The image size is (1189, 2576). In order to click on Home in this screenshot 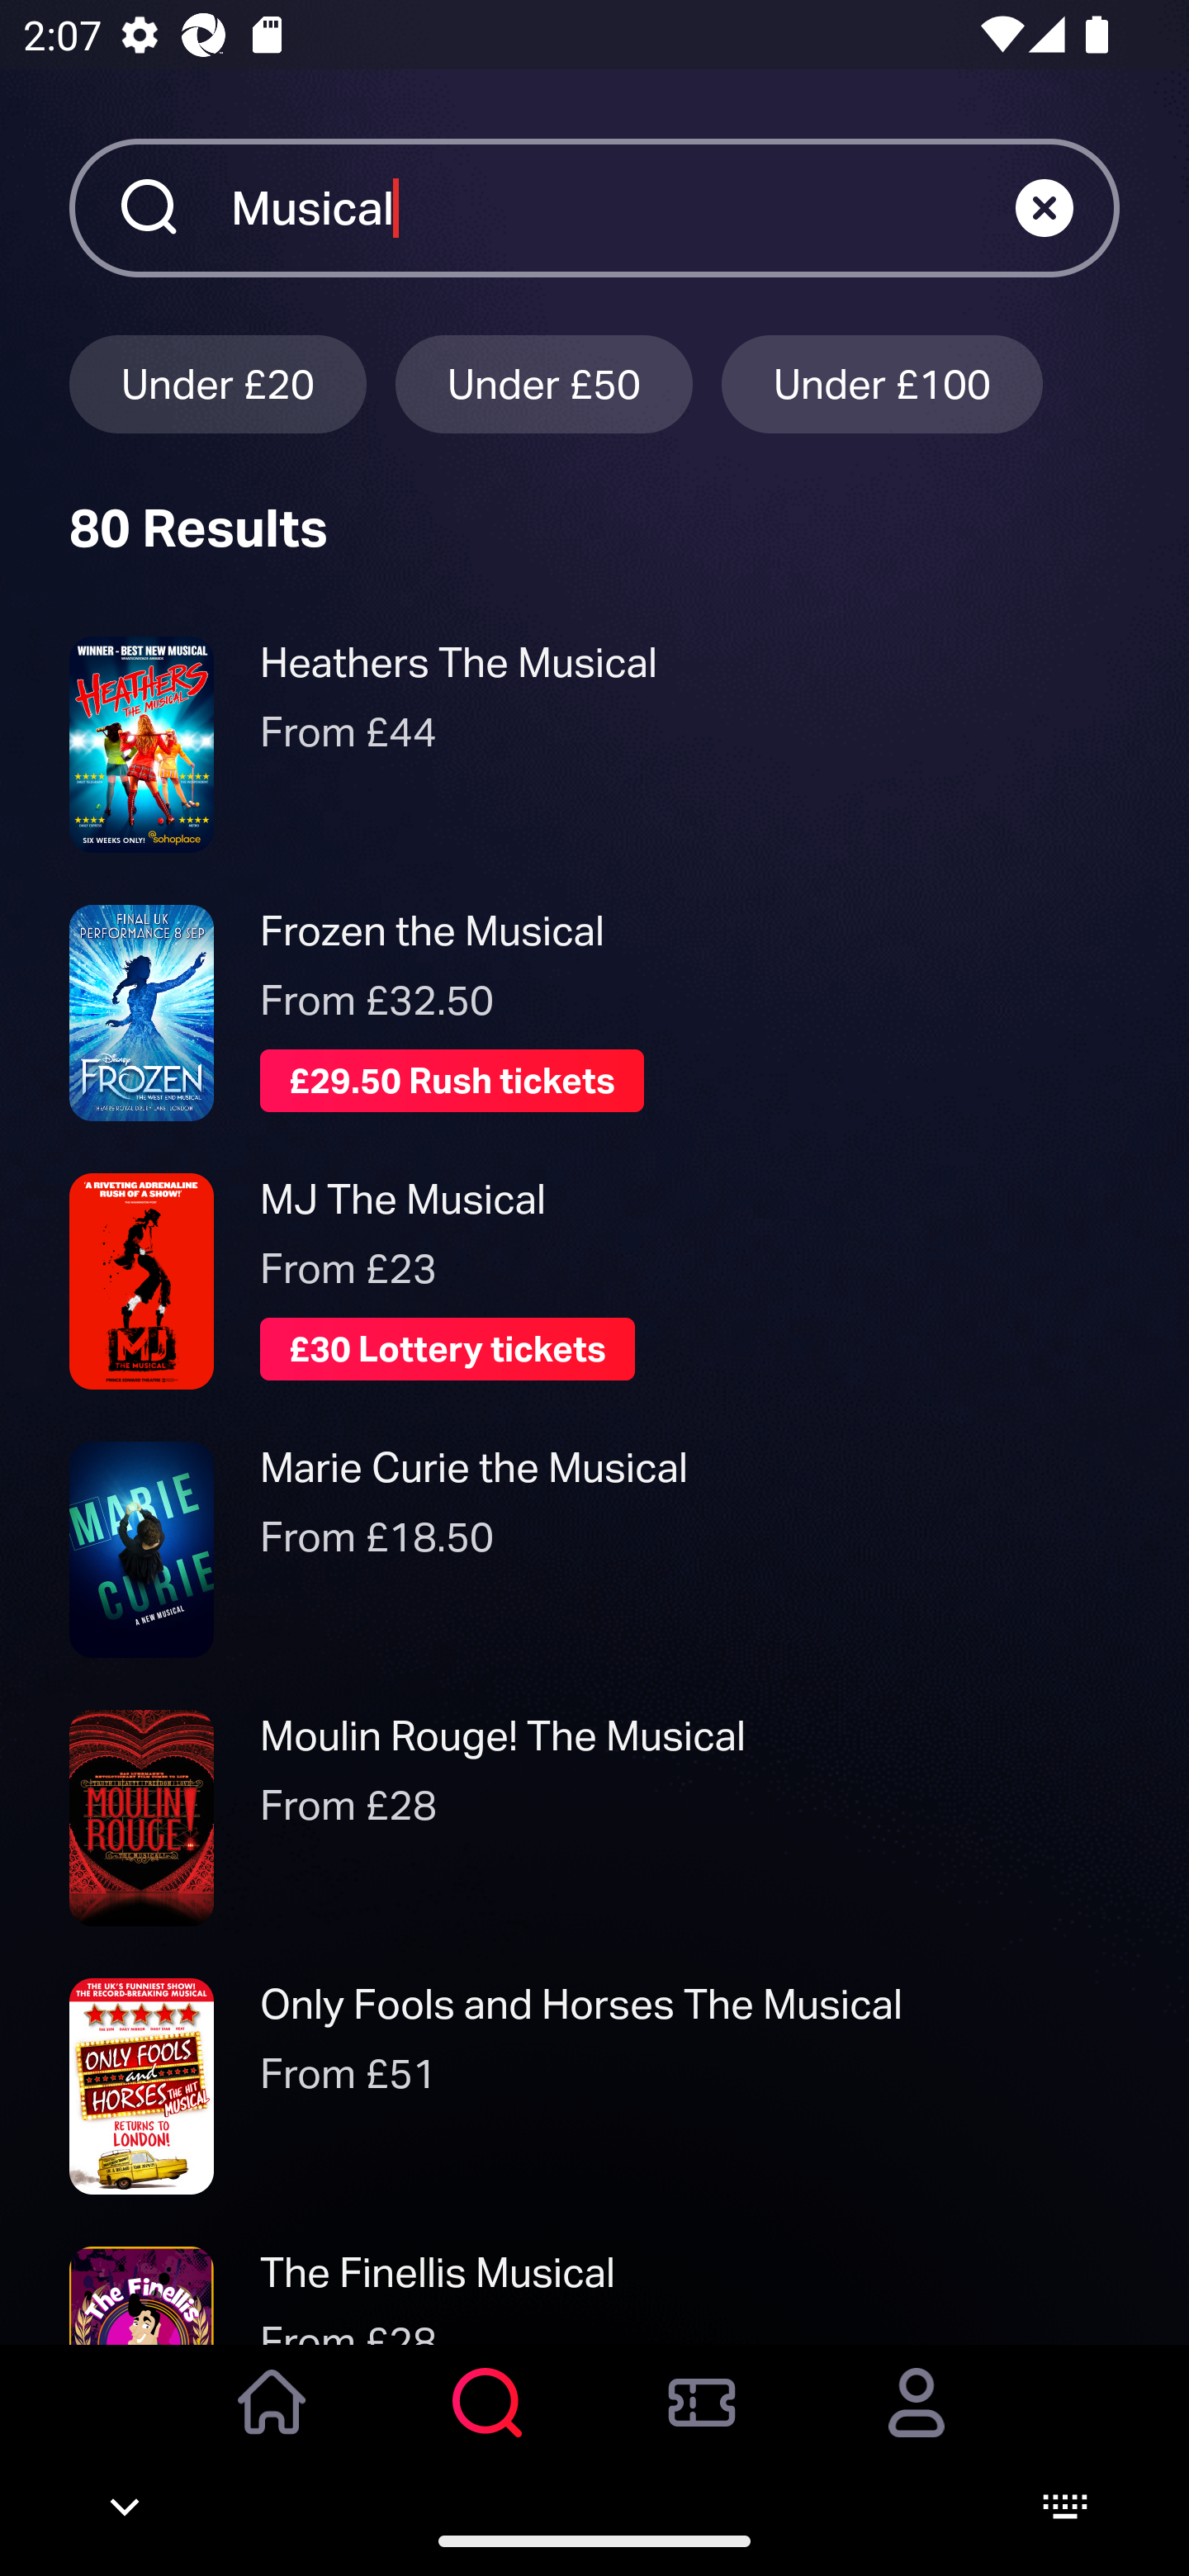, I will do `click(272, 2425)`.